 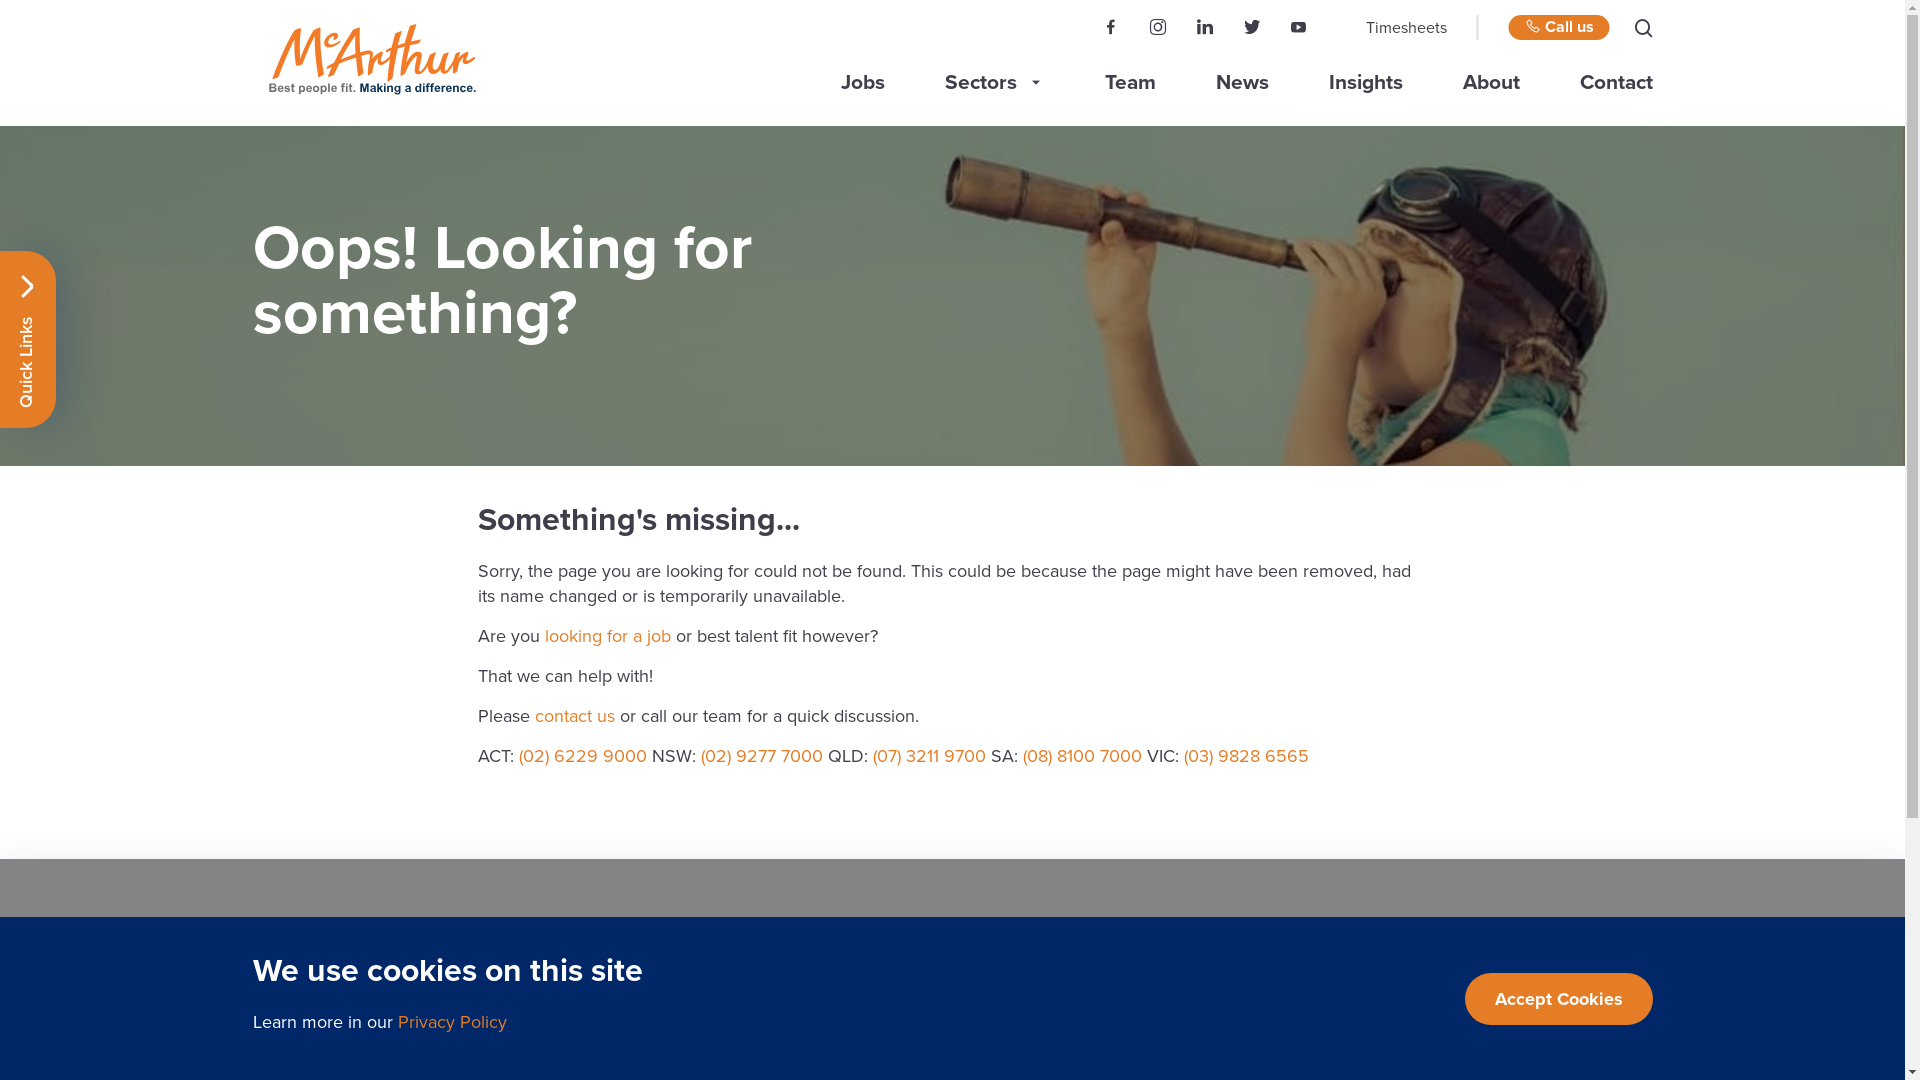 What do you see at coordinates (1490, 82) in the screenshot?
I see `About` at bounding box center [1490, 82].